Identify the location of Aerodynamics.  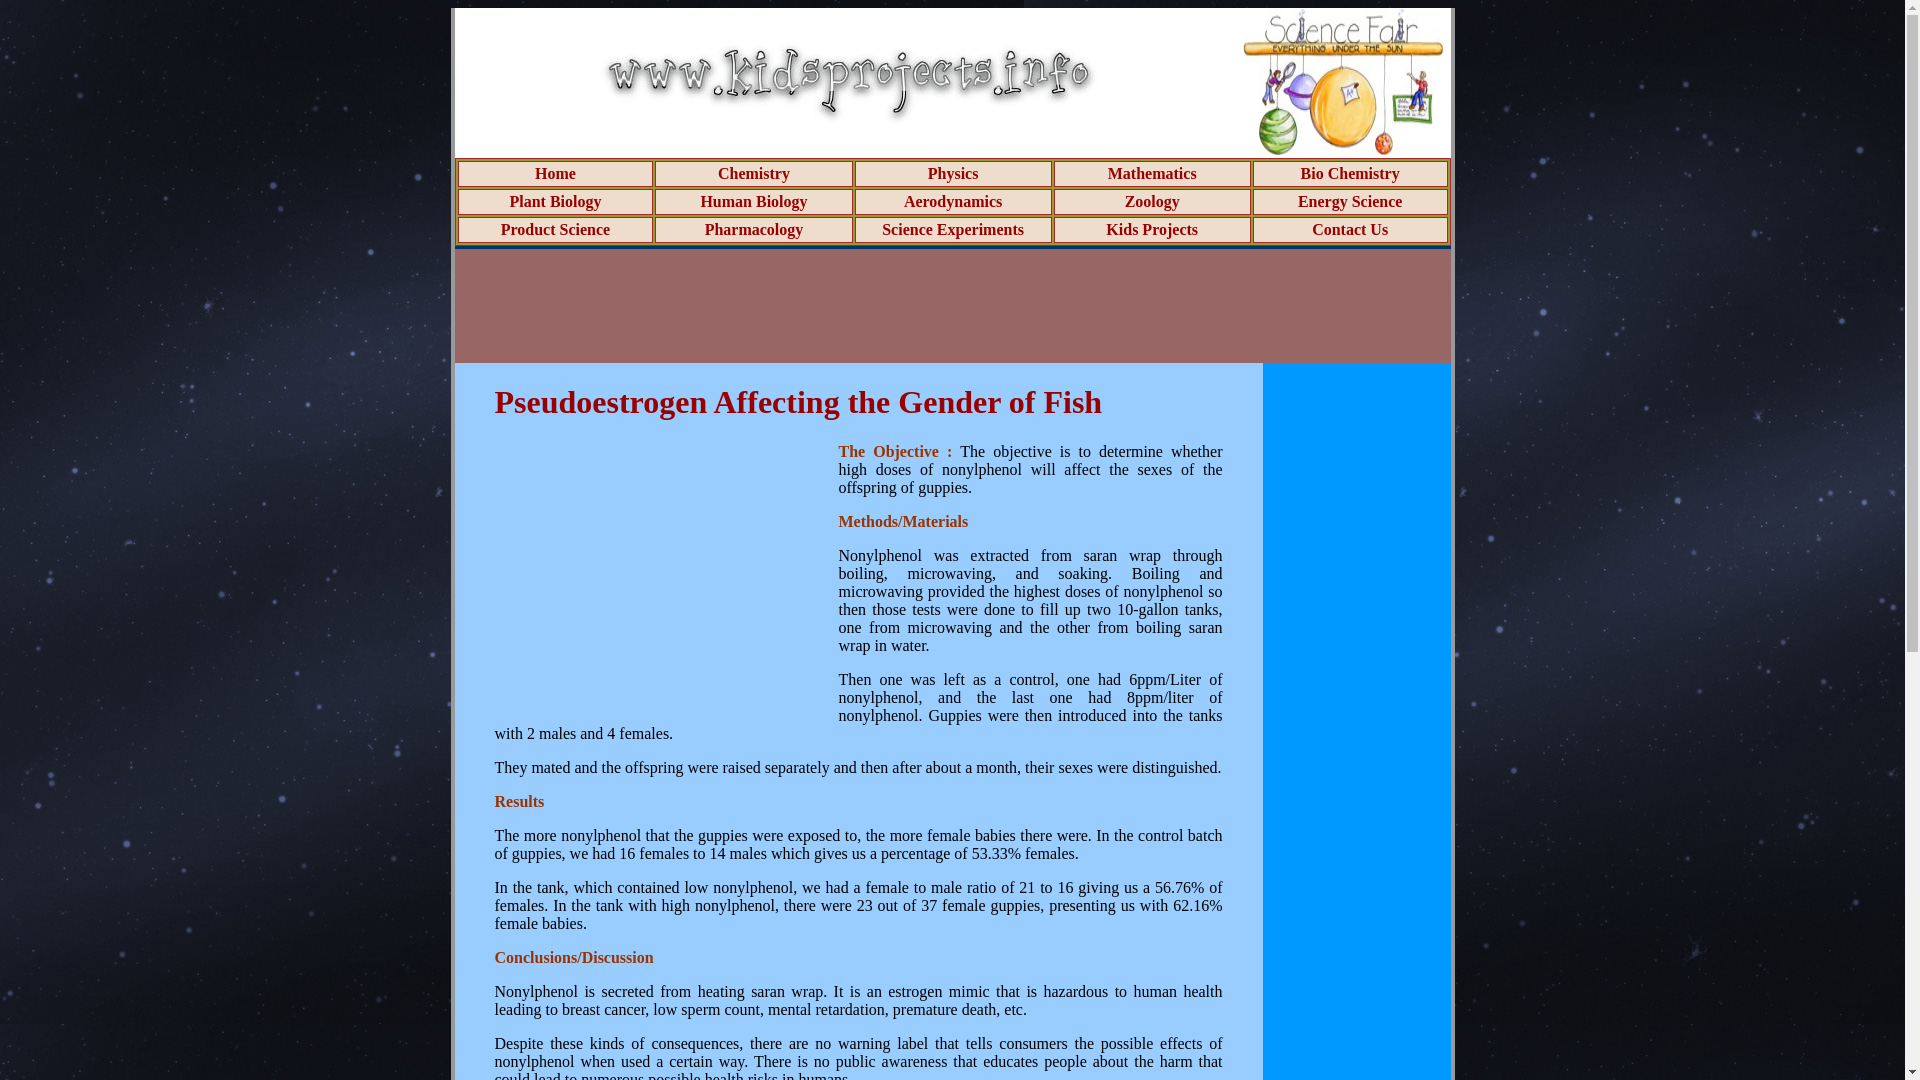
(953, 201).